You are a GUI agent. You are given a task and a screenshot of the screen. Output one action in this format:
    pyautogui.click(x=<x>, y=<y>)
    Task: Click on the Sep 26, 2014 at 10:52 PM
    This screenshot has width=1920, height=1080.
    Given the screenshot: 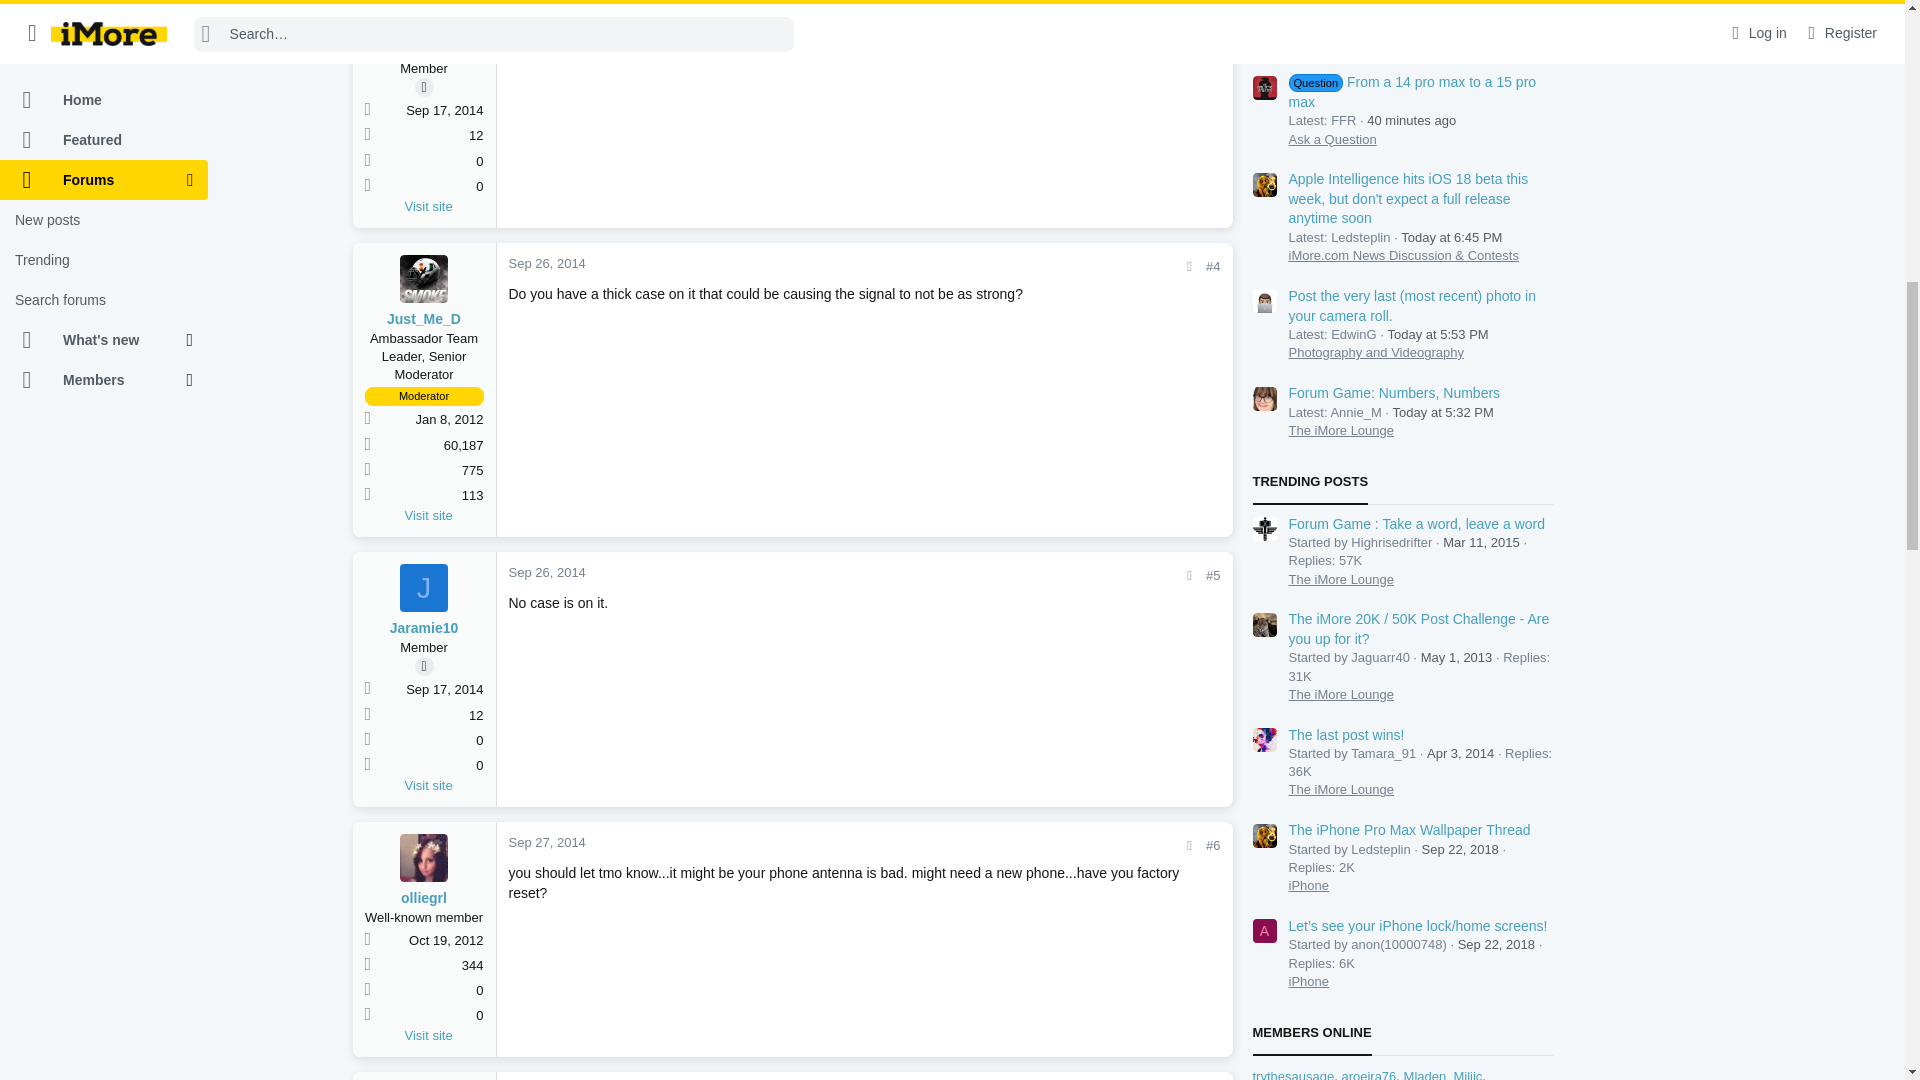 What is the action you would take?
    pyautogui.click(x=546, y=263)
    